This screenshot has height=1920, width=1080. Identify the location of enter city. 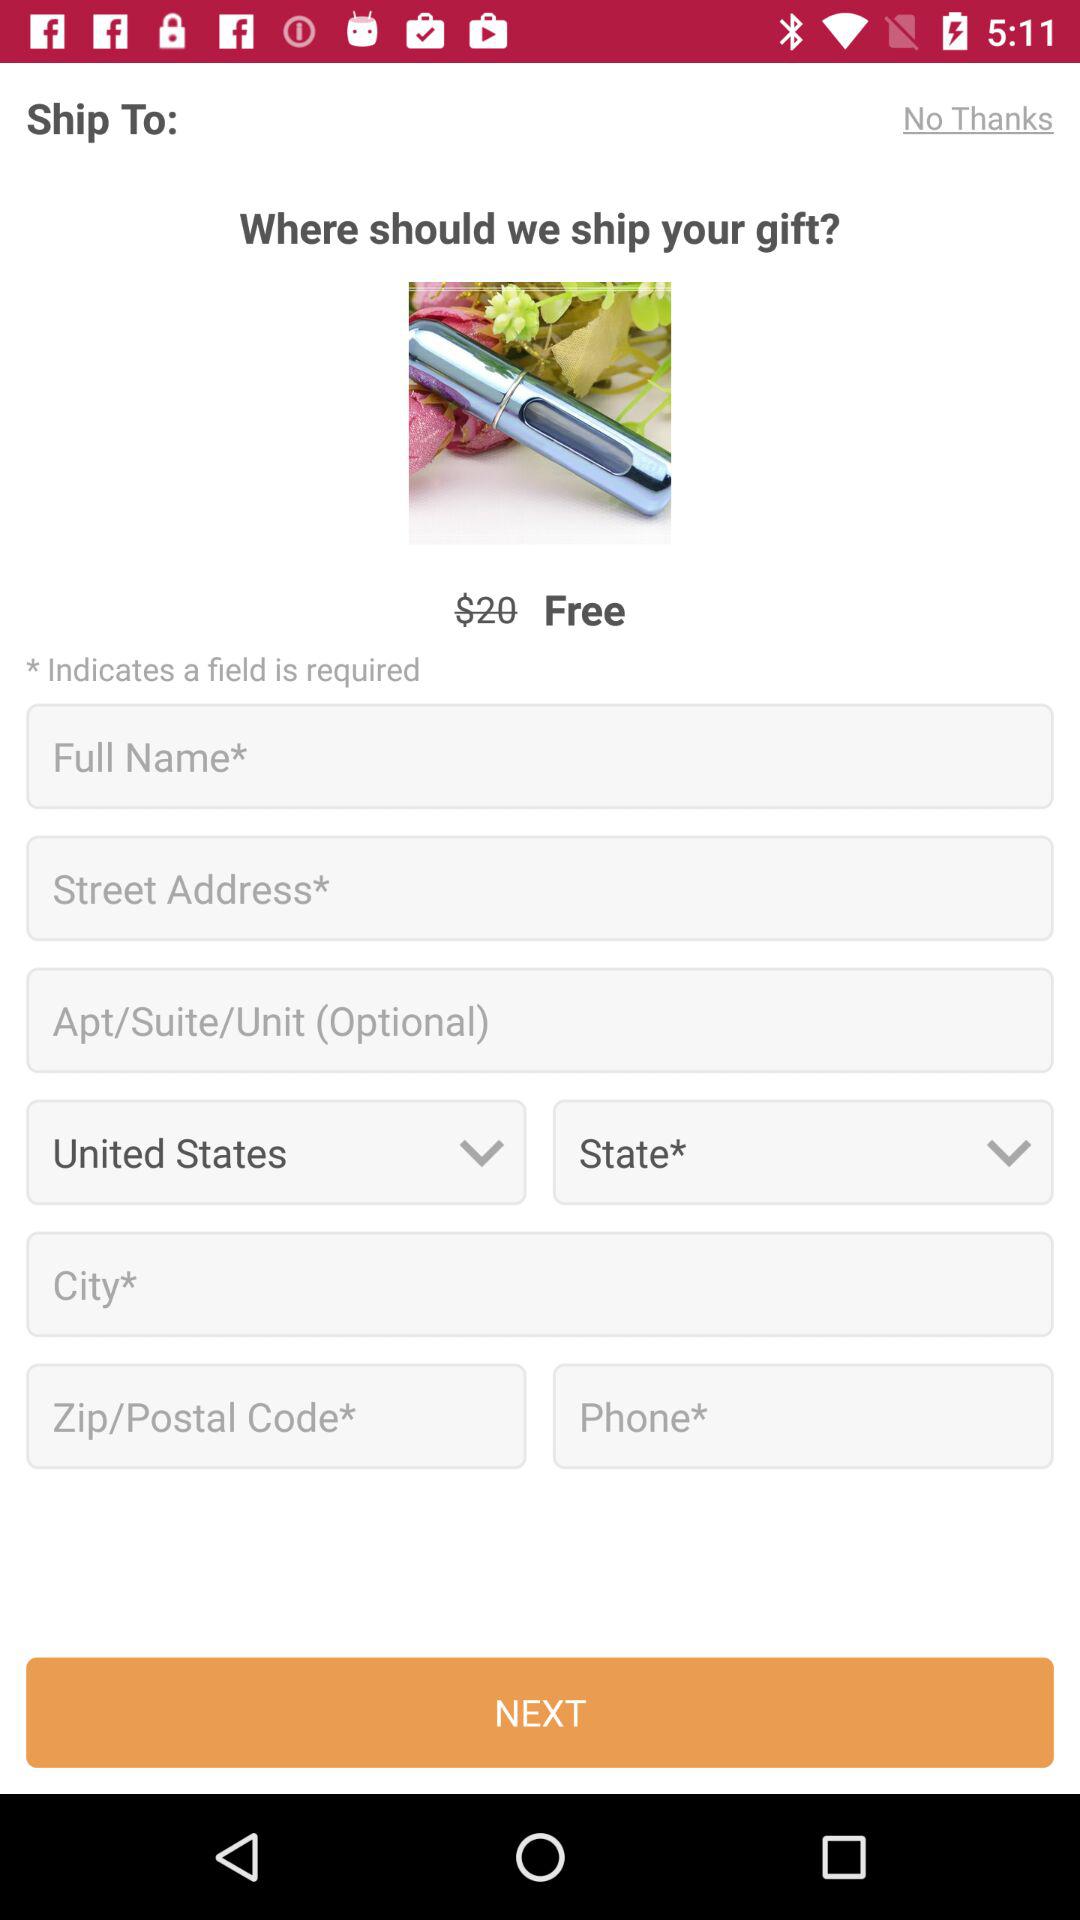
(540, 1284).